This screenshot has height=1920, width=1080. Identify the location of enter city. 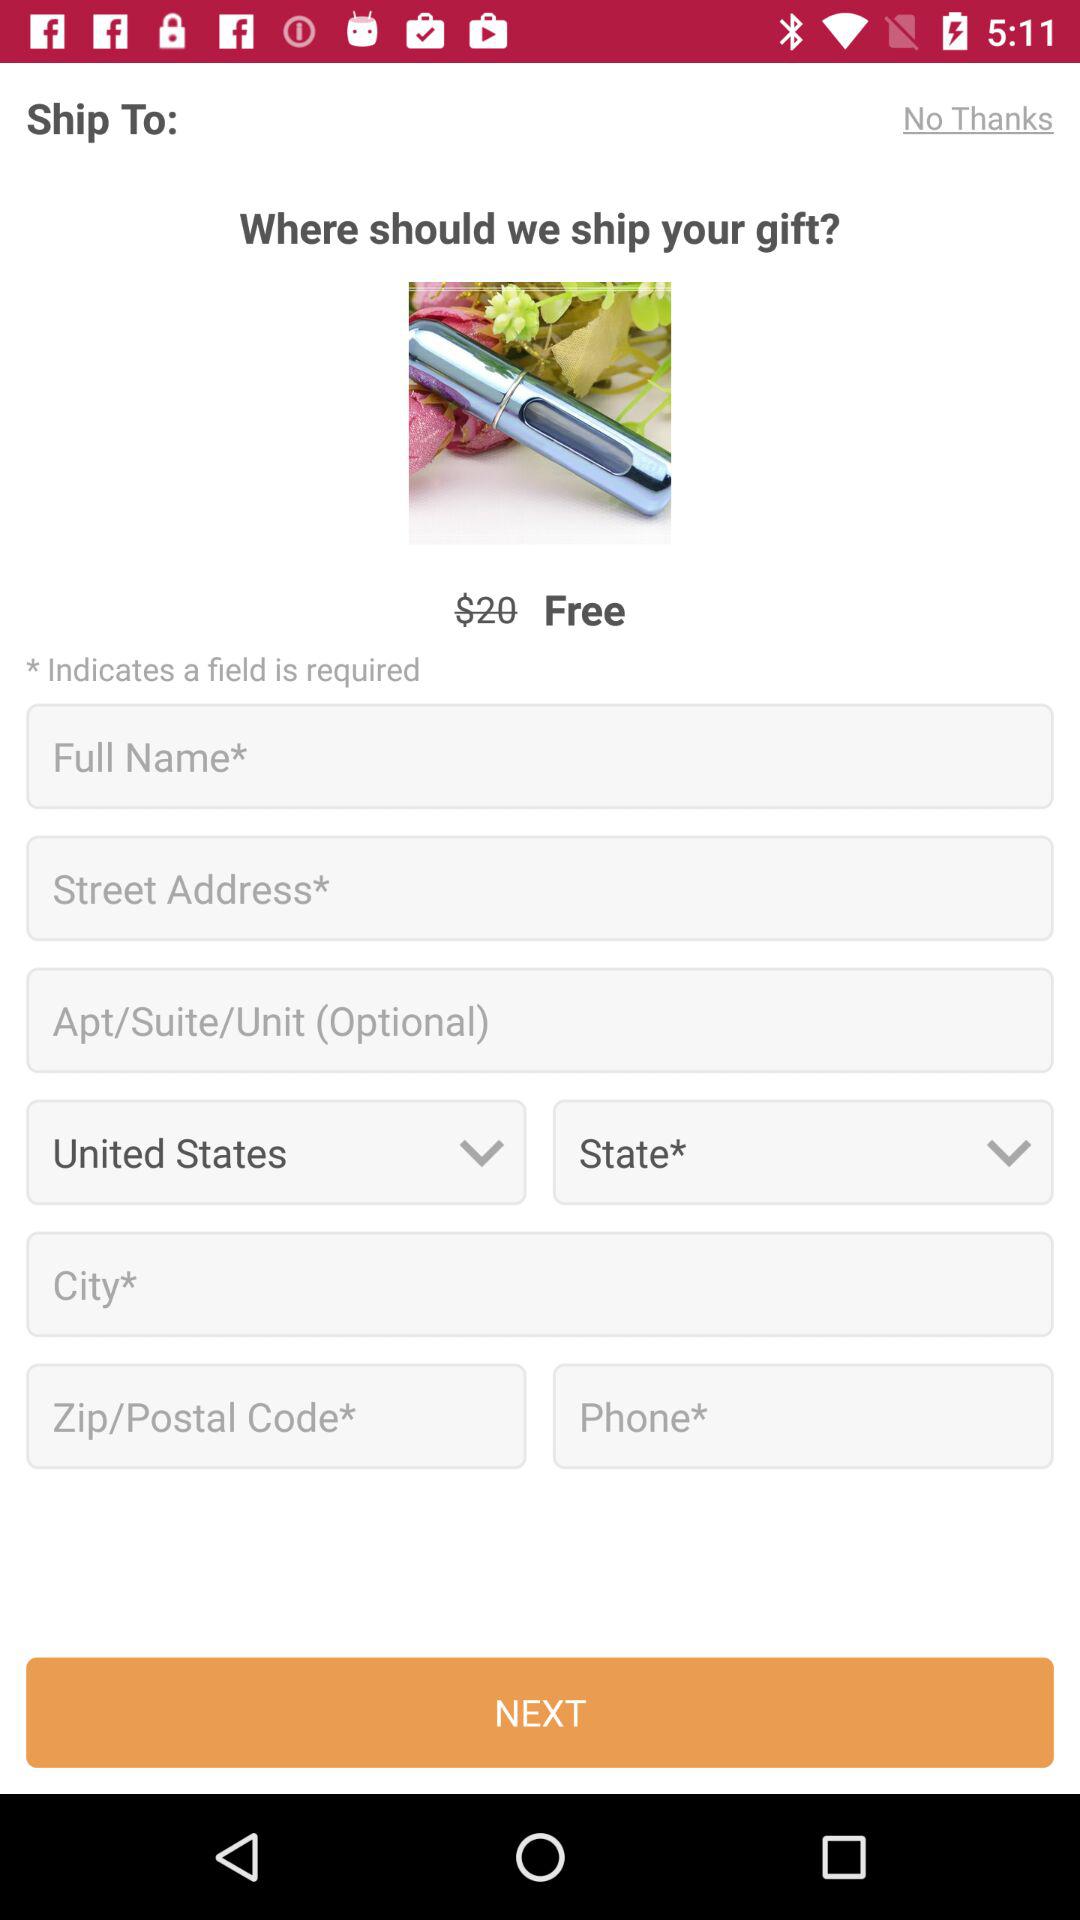
(540, 1284).